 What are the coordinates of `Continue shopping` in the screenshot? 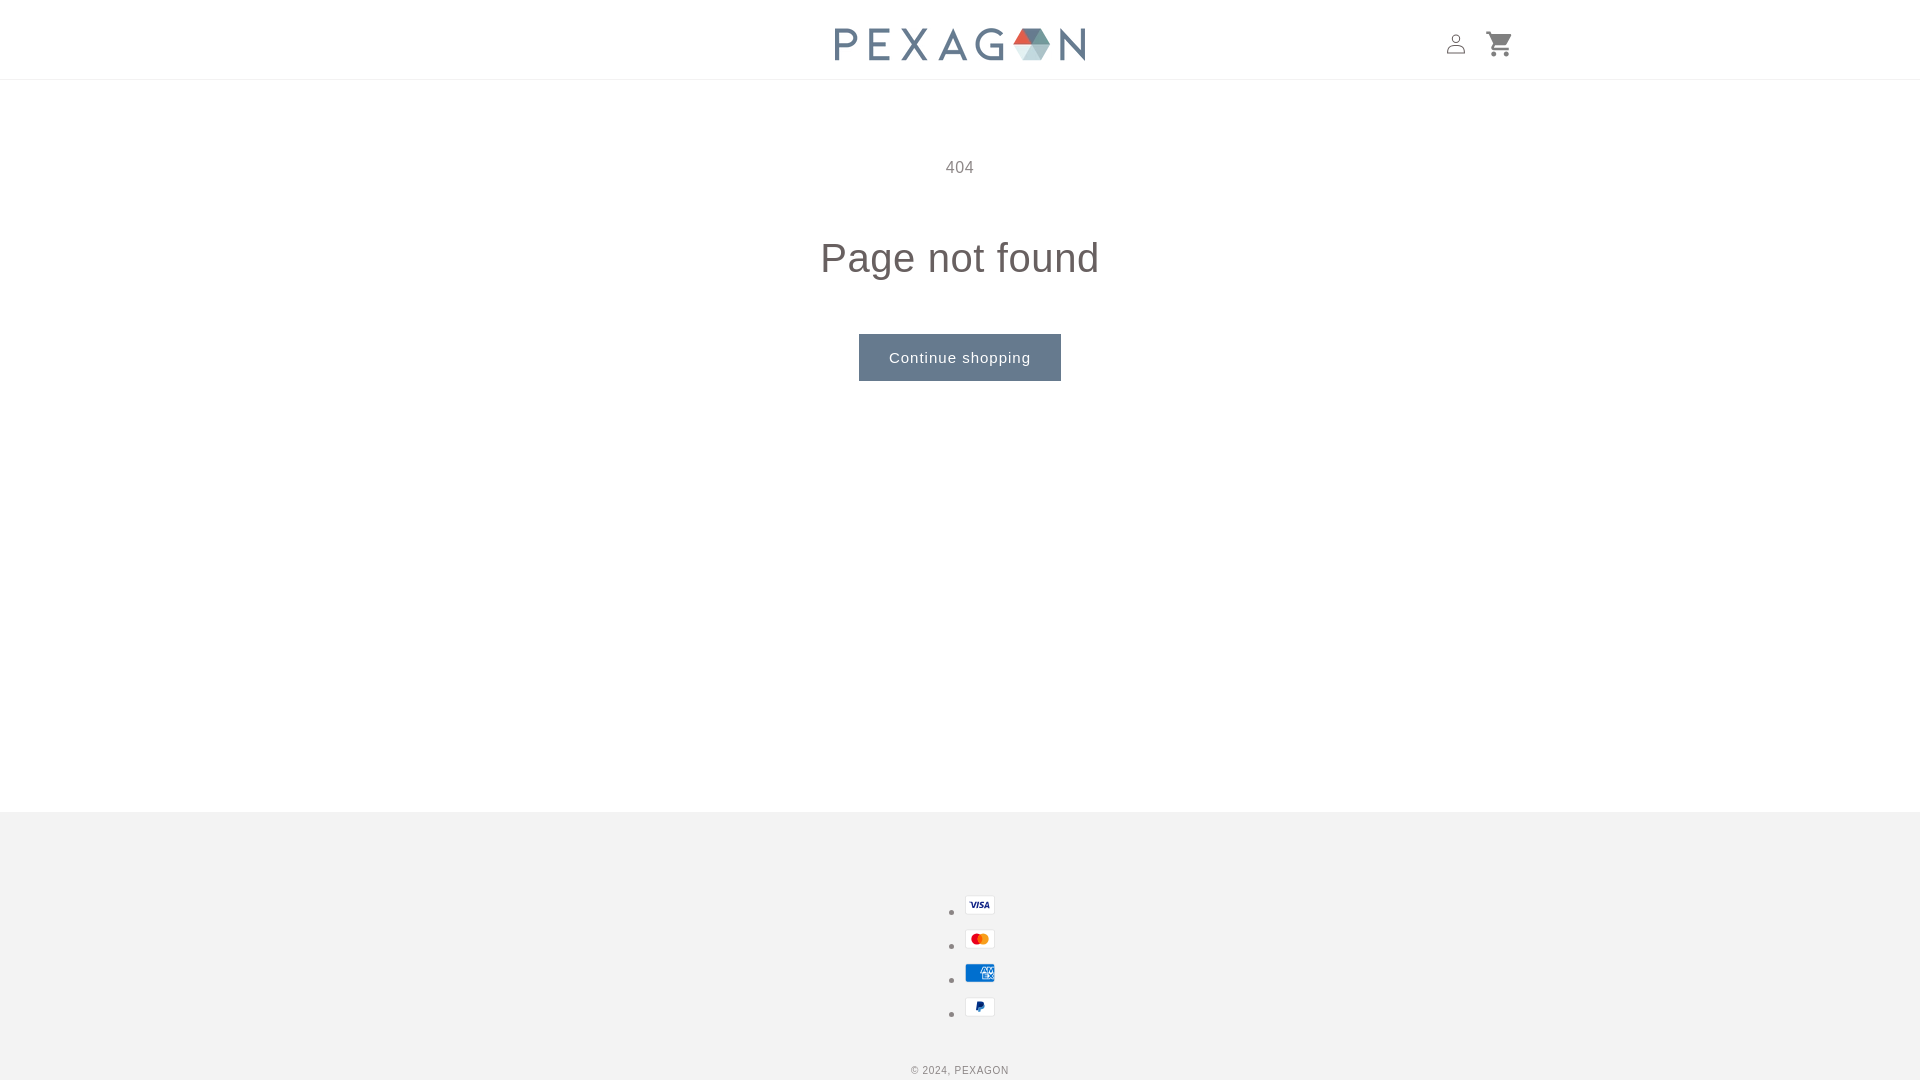 It's located at (960, 357).